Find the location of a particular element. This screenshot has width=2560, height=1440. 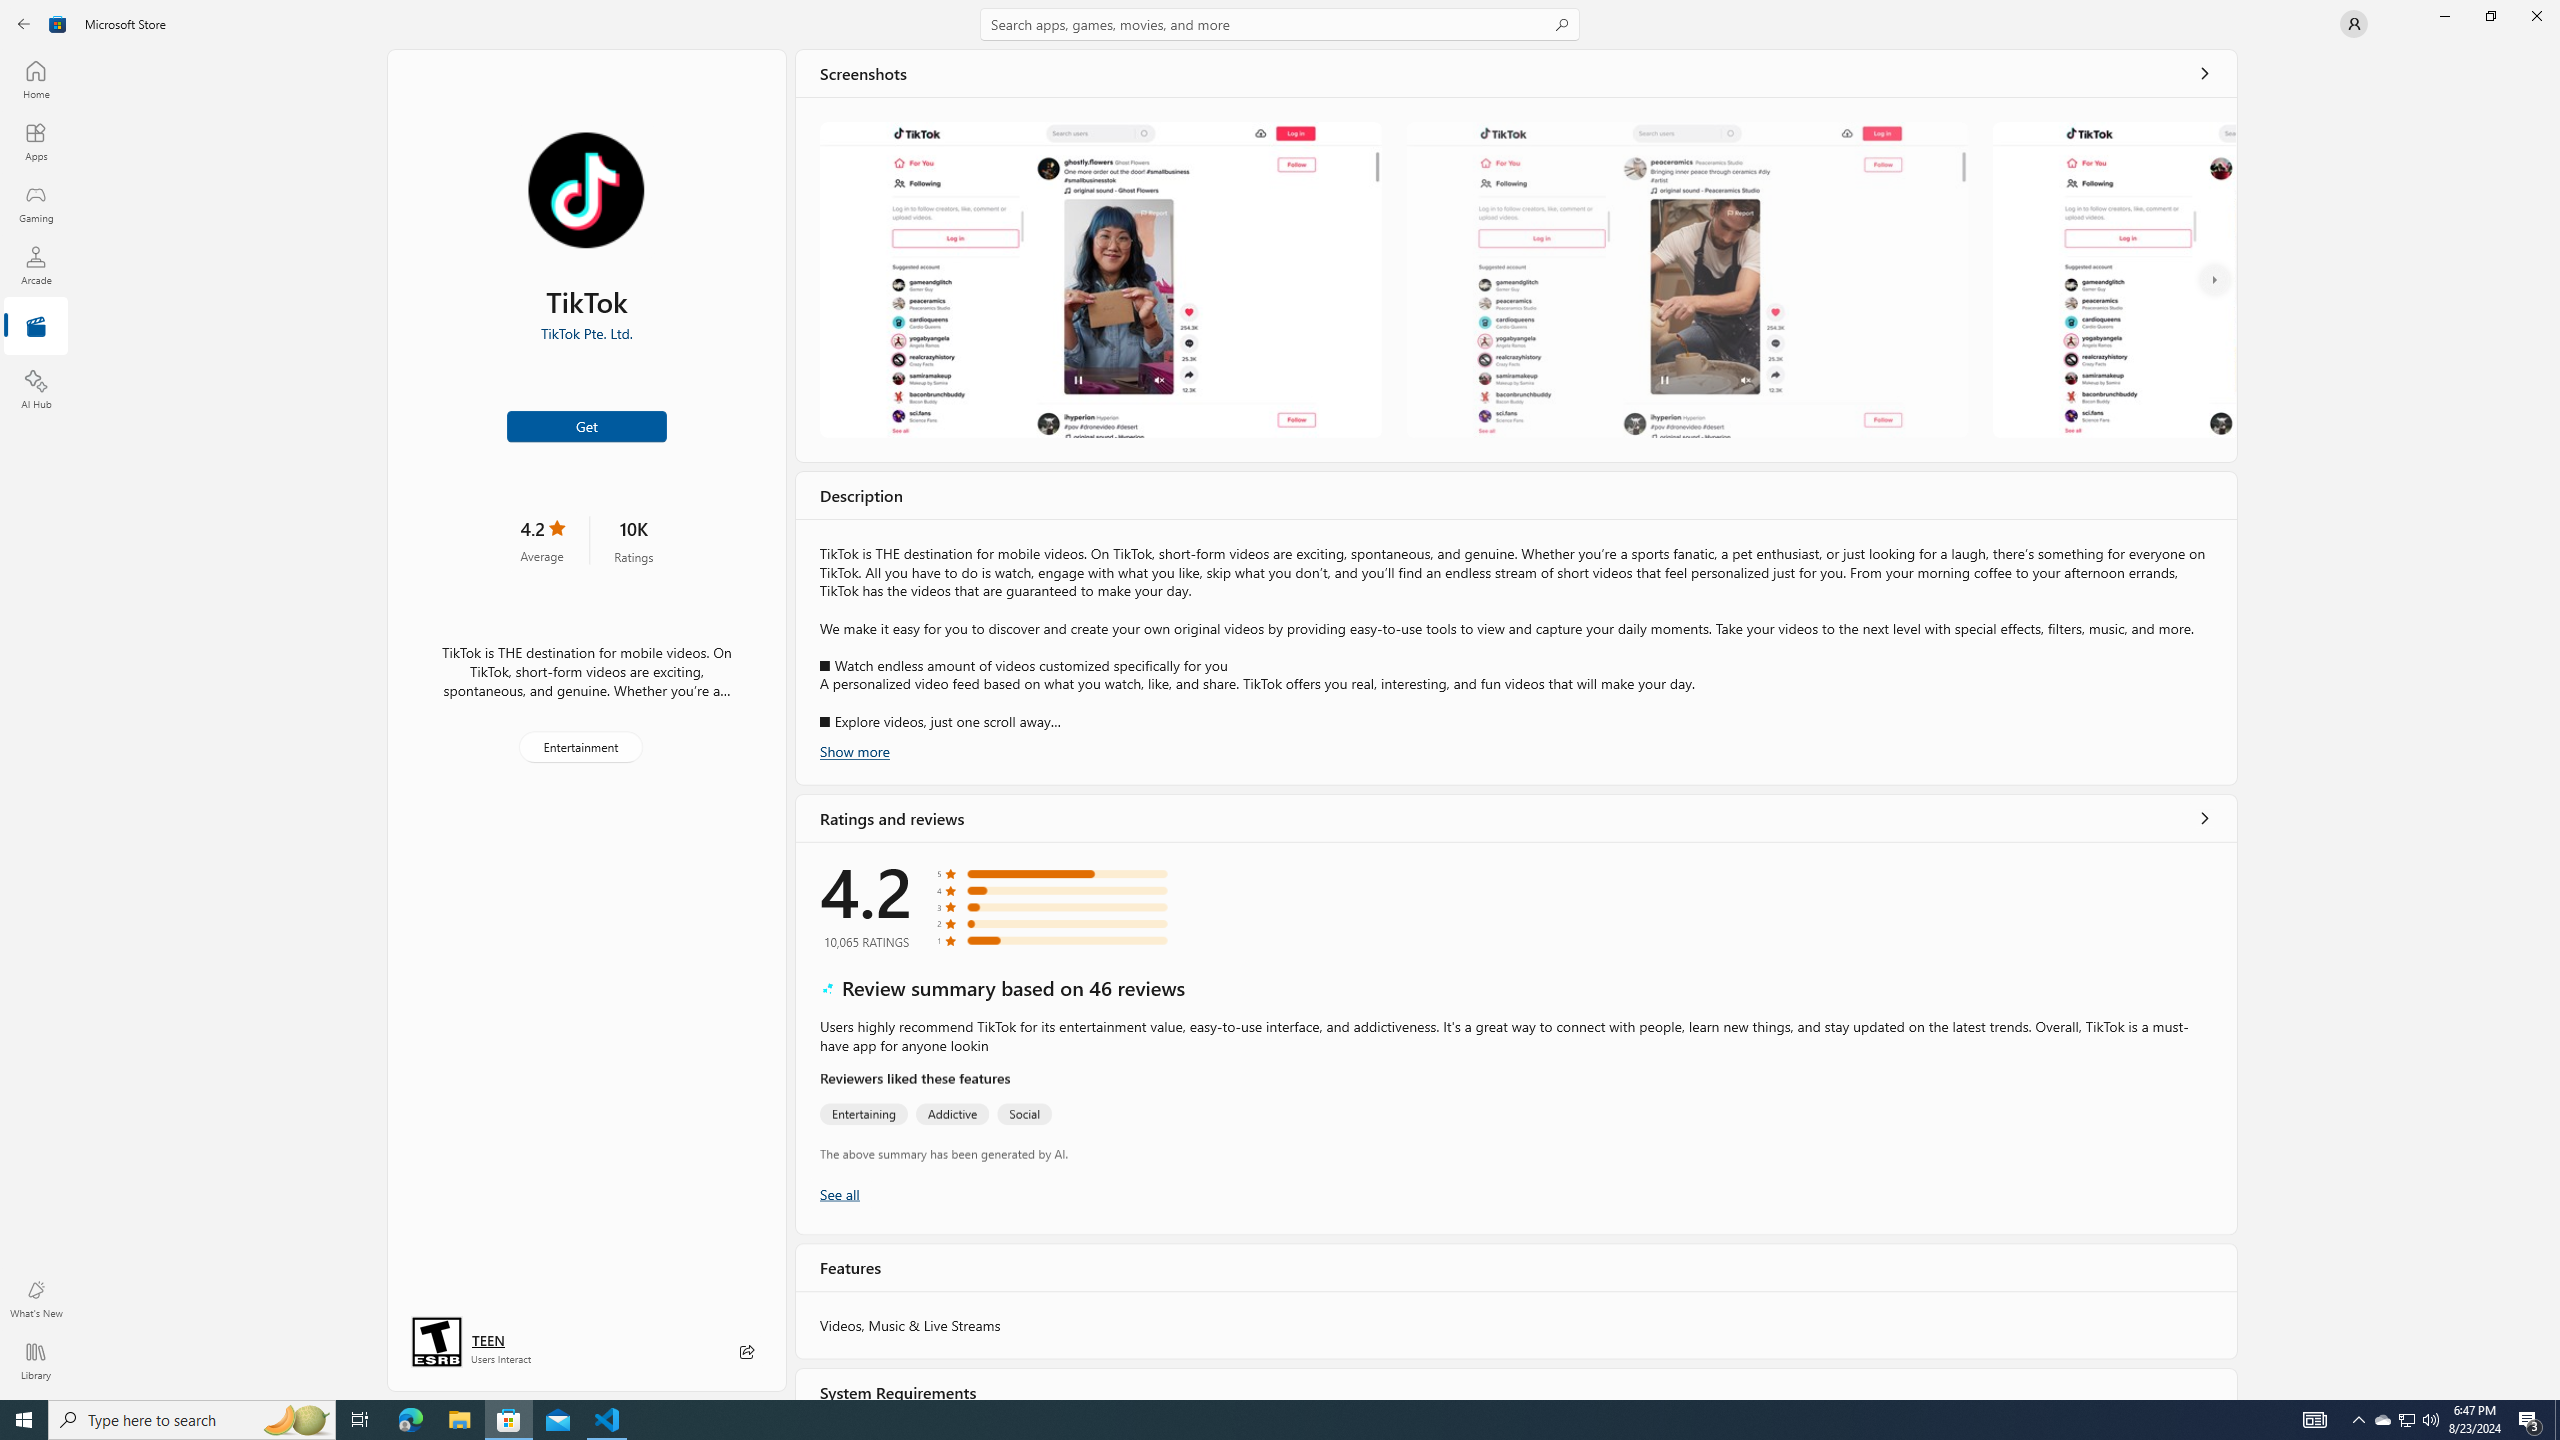

Gaming is located at coordinates (36, 203).